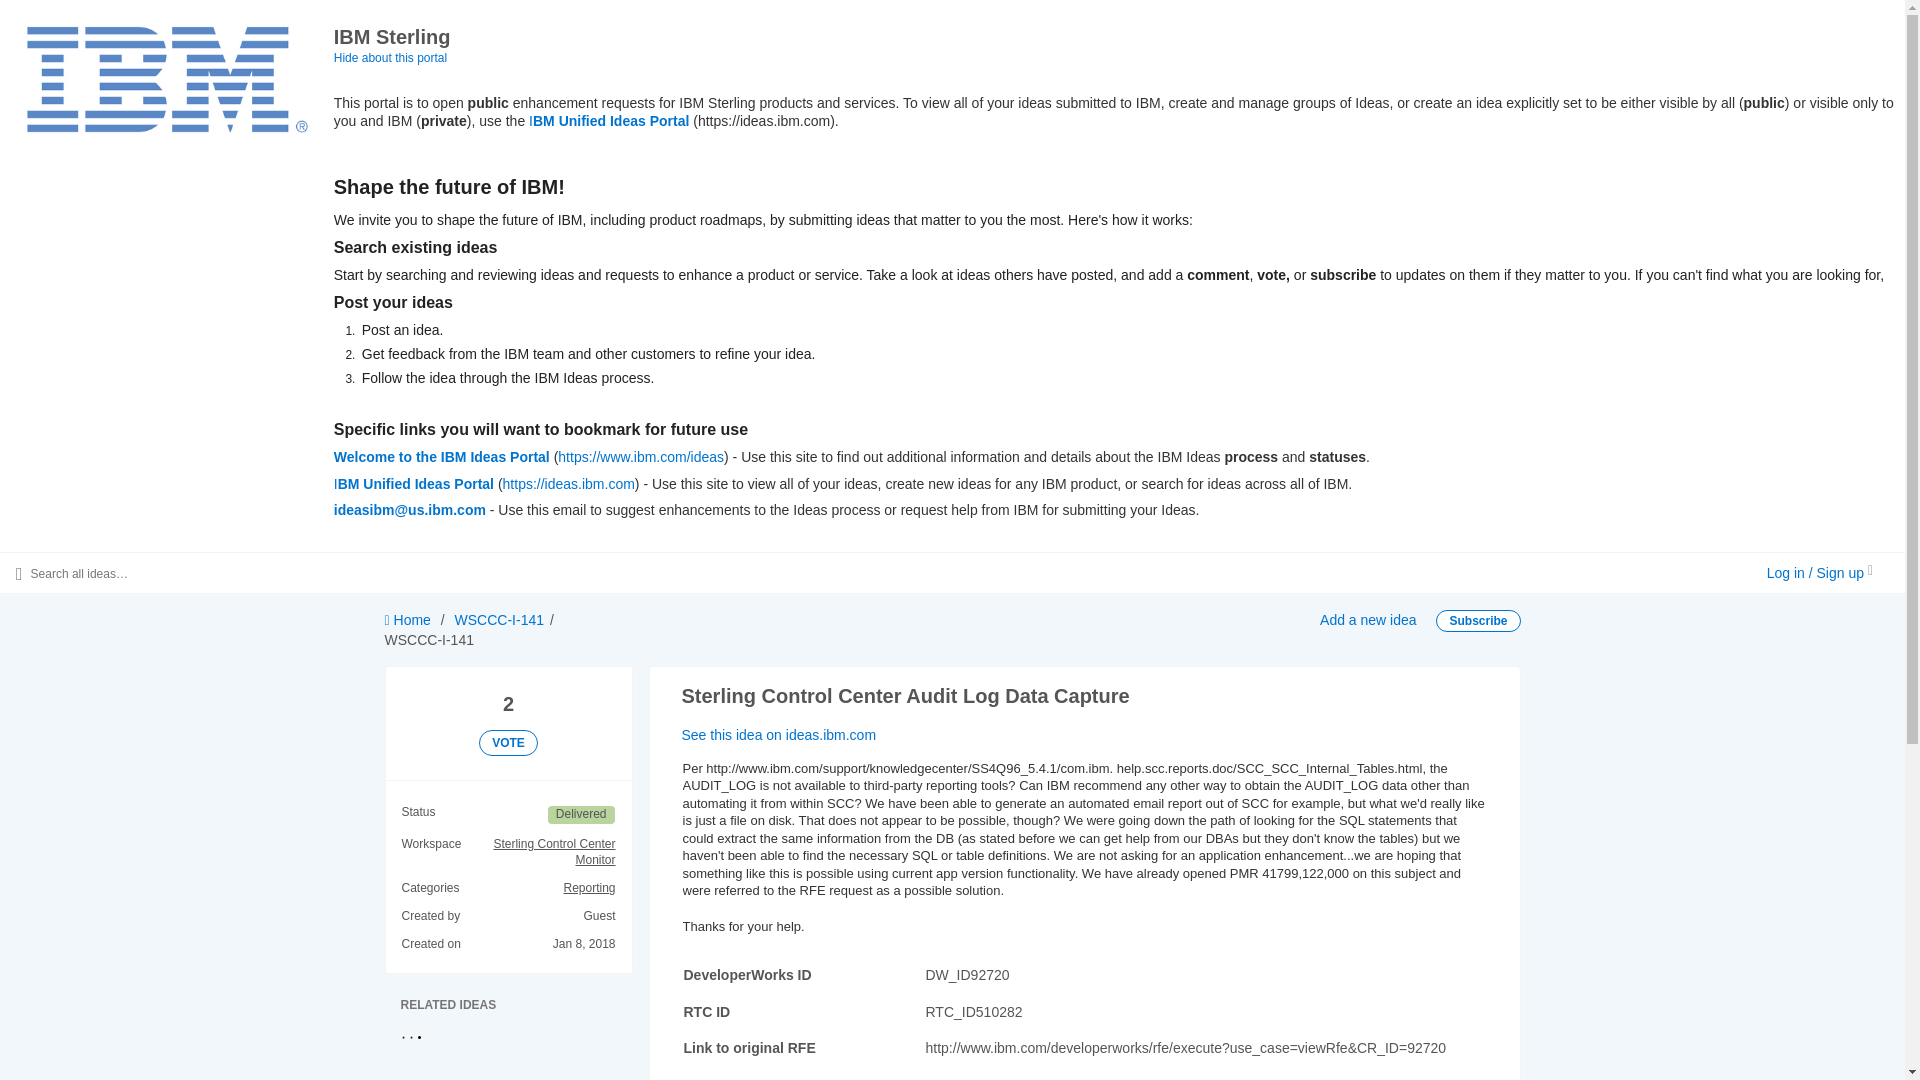  Describe the element at coordinates (414, 484) in the screenshot. I see `IBM Unified Ideas Portal` at that location.